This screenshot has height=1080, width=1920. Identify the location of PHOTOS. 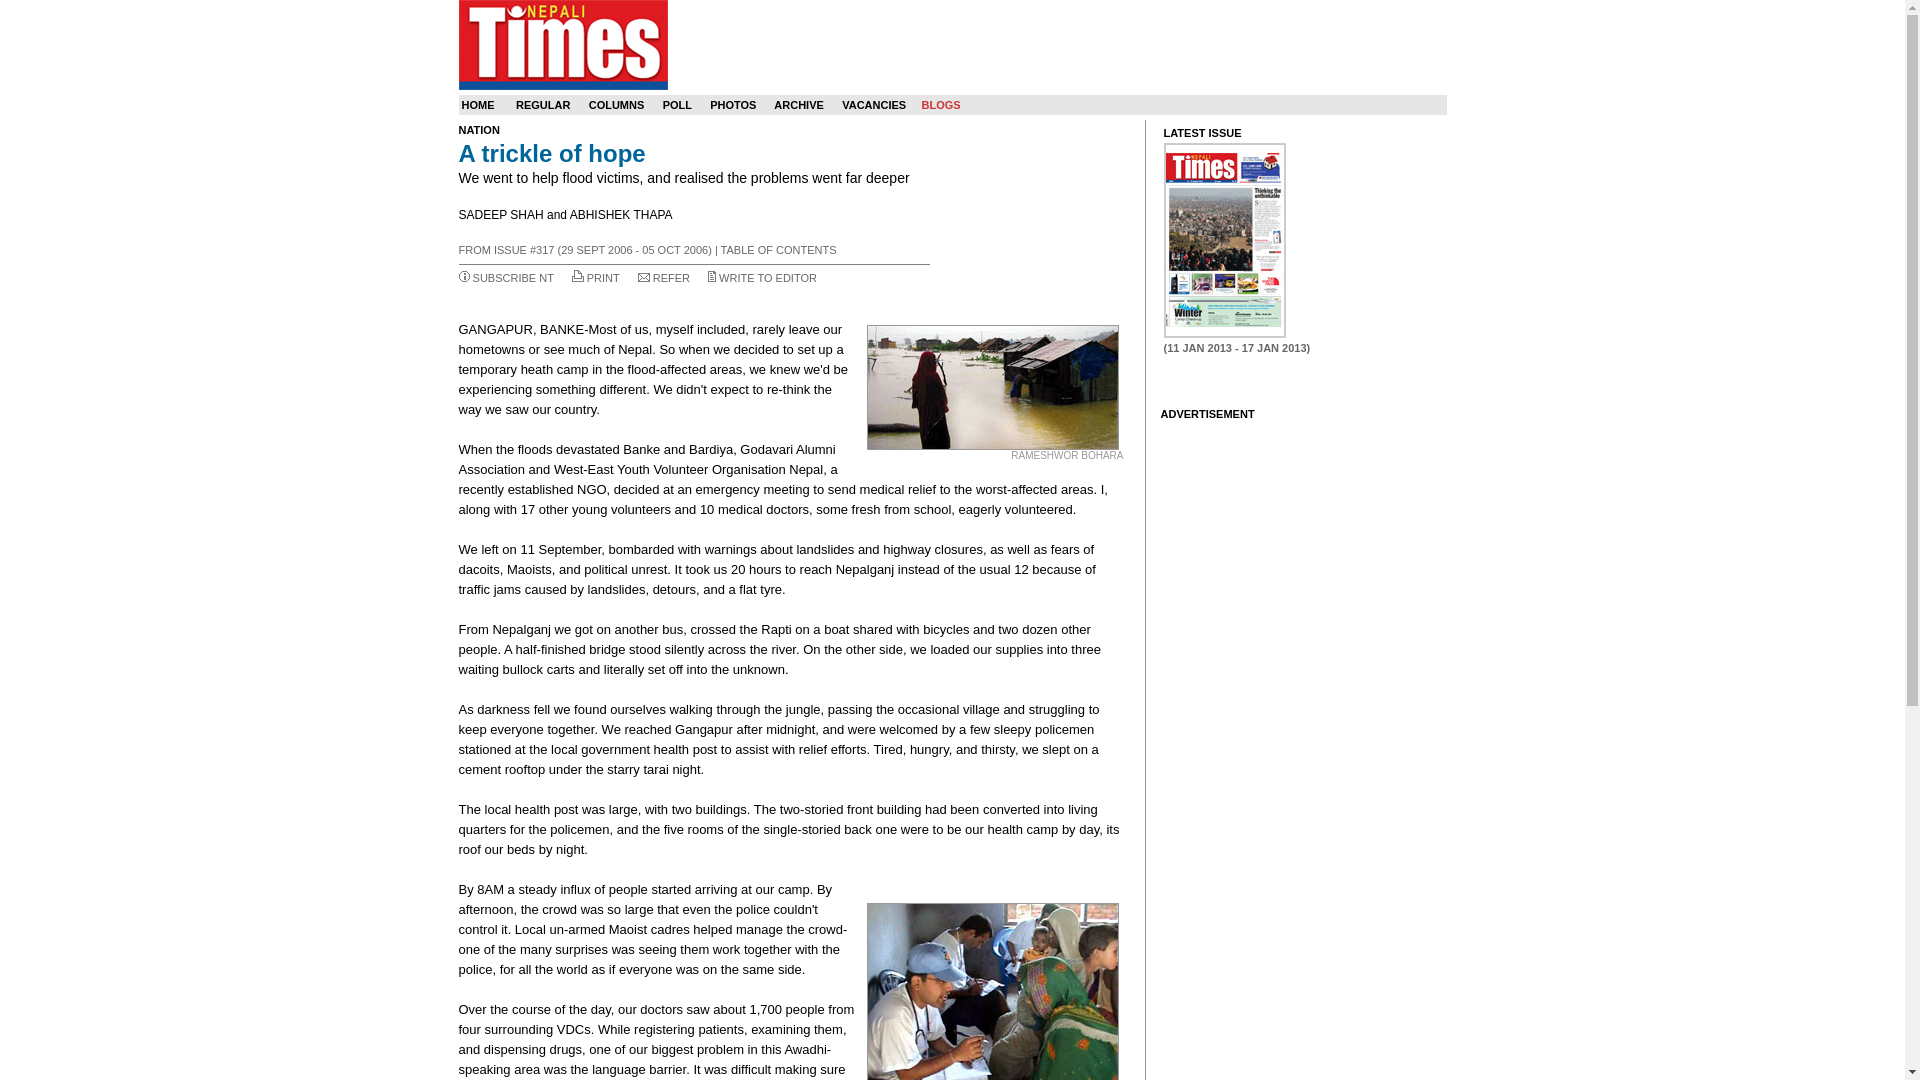
(733, 105).